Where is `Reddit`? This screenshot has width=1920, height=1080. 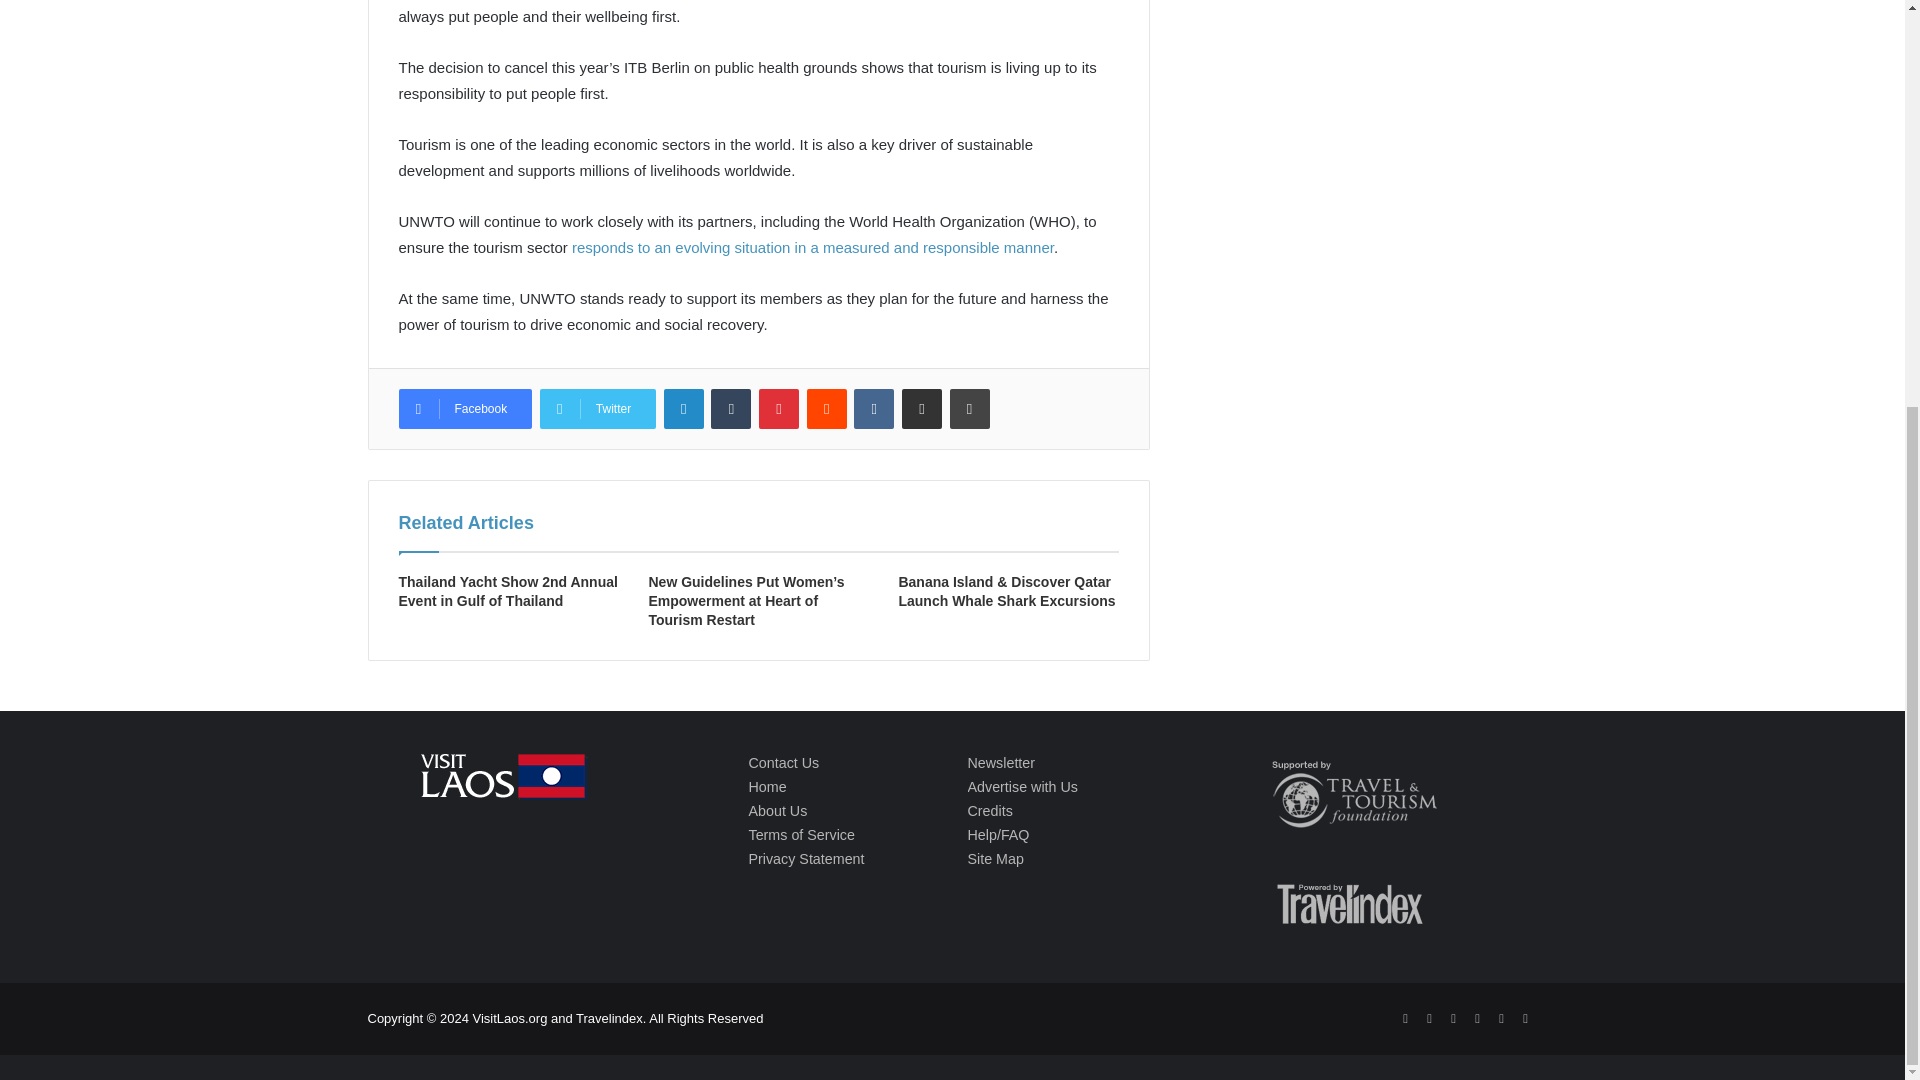
Reddit is located at coordinates (826, 408).